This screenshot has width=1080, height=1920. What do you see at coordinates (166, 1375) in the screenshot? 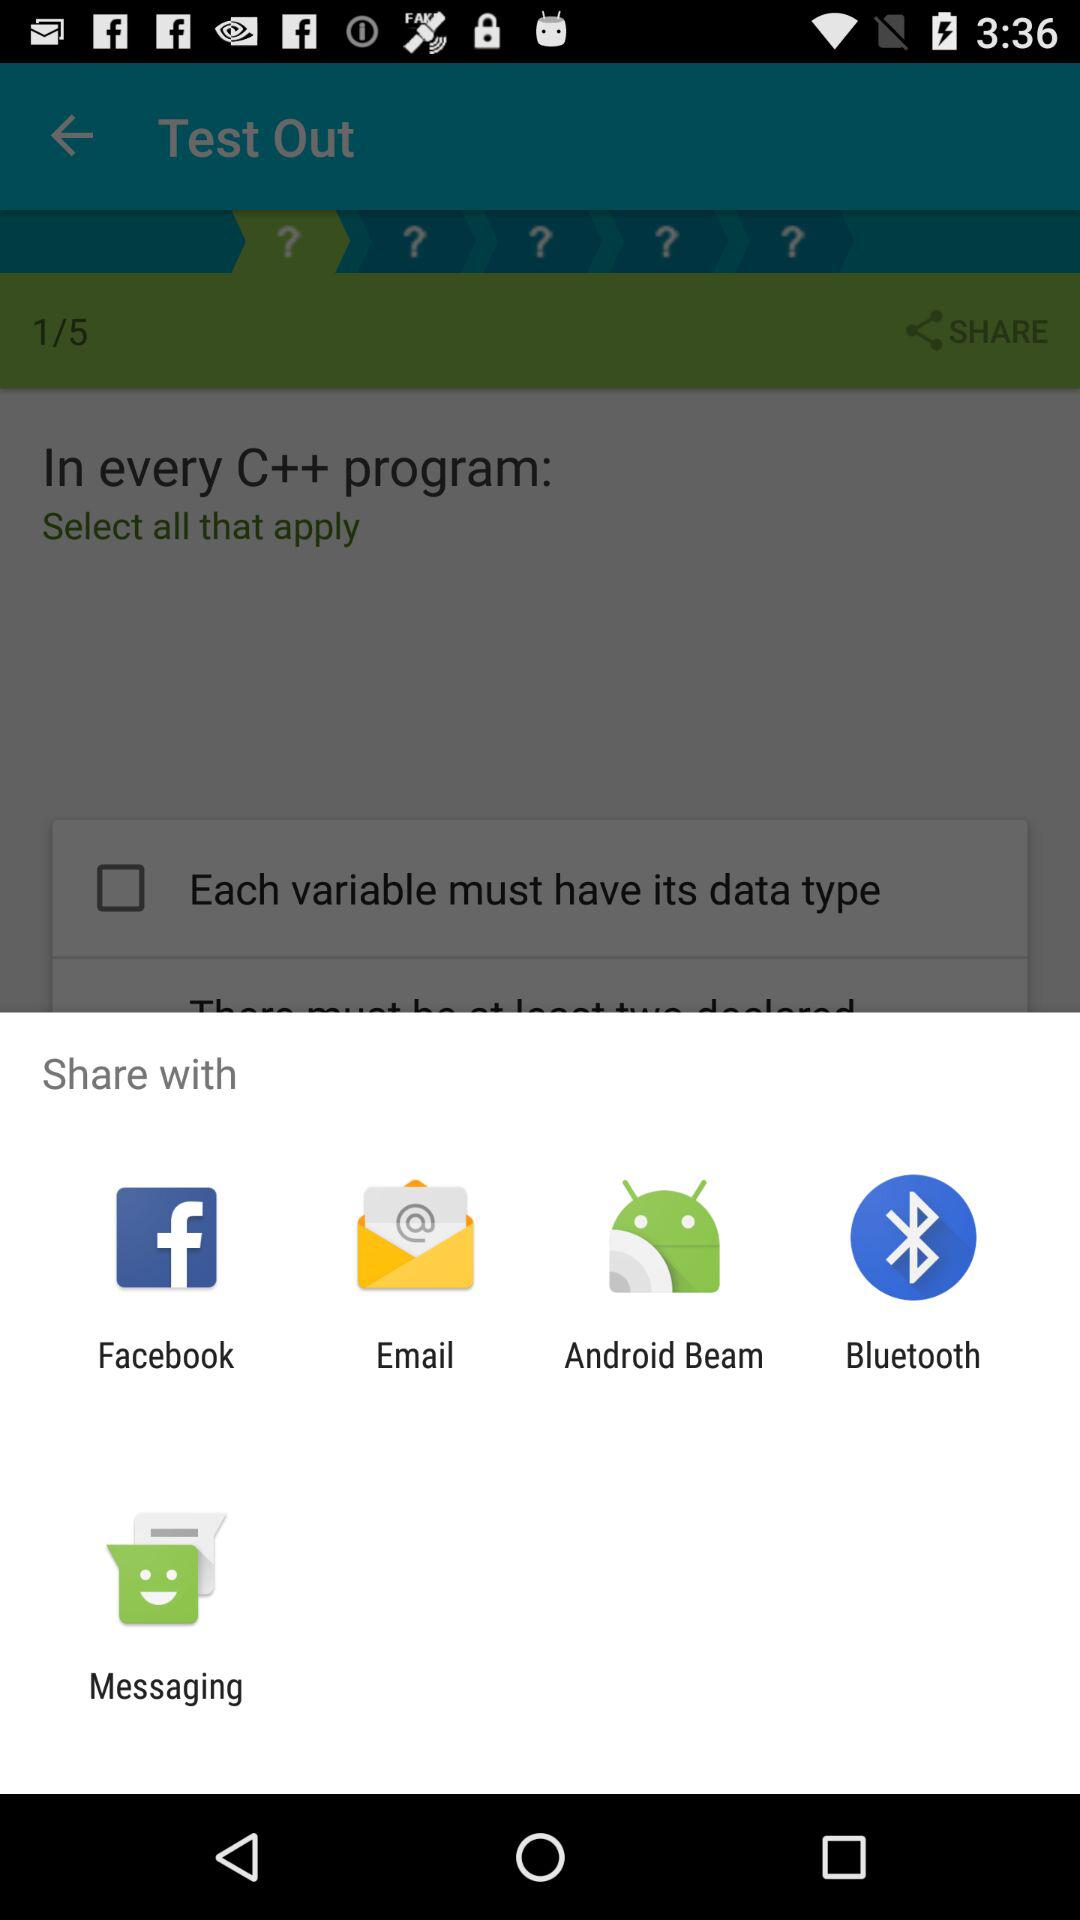
I see `flip until facebook` at bounding box center [166, 1375].